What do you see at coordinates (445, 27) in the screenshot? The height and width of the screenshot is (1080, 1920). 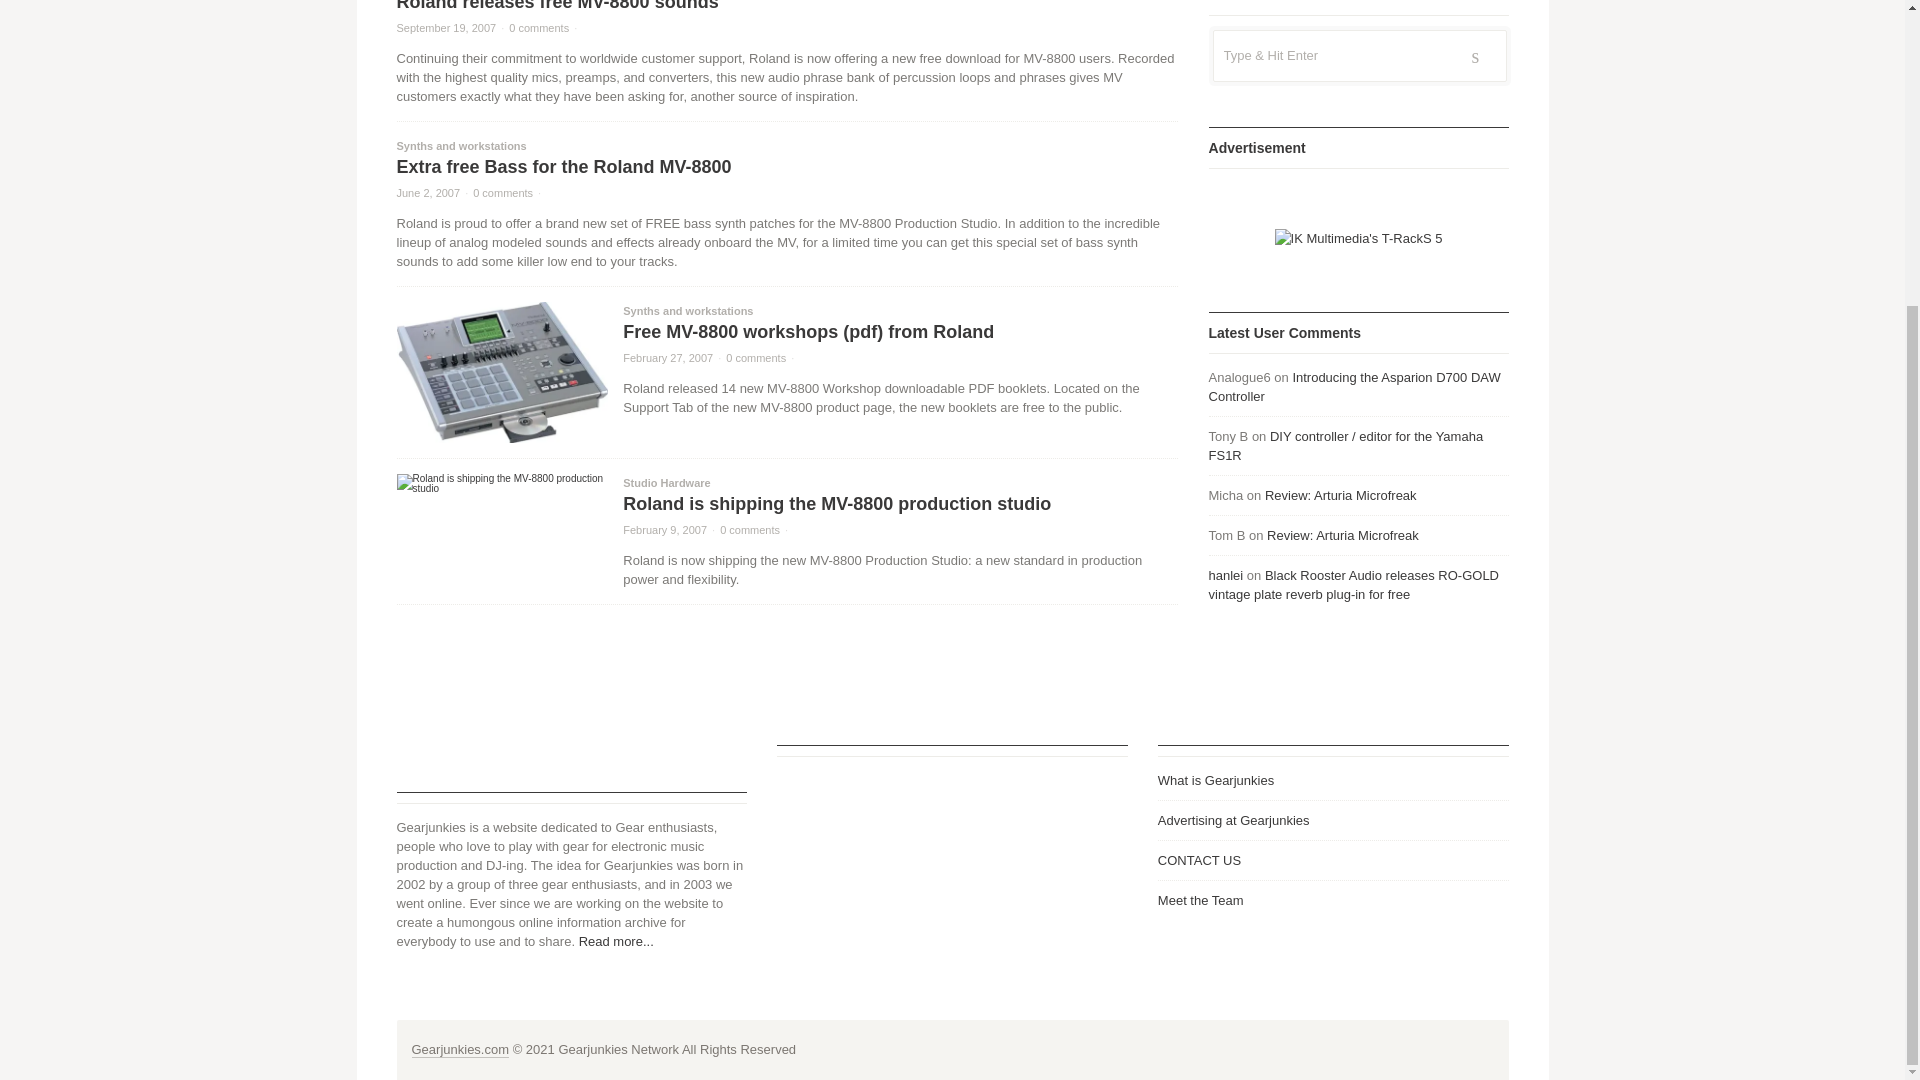 I see `Permalink to Roland releases free MV-8800 sounds` at bounding box center [445, 27].